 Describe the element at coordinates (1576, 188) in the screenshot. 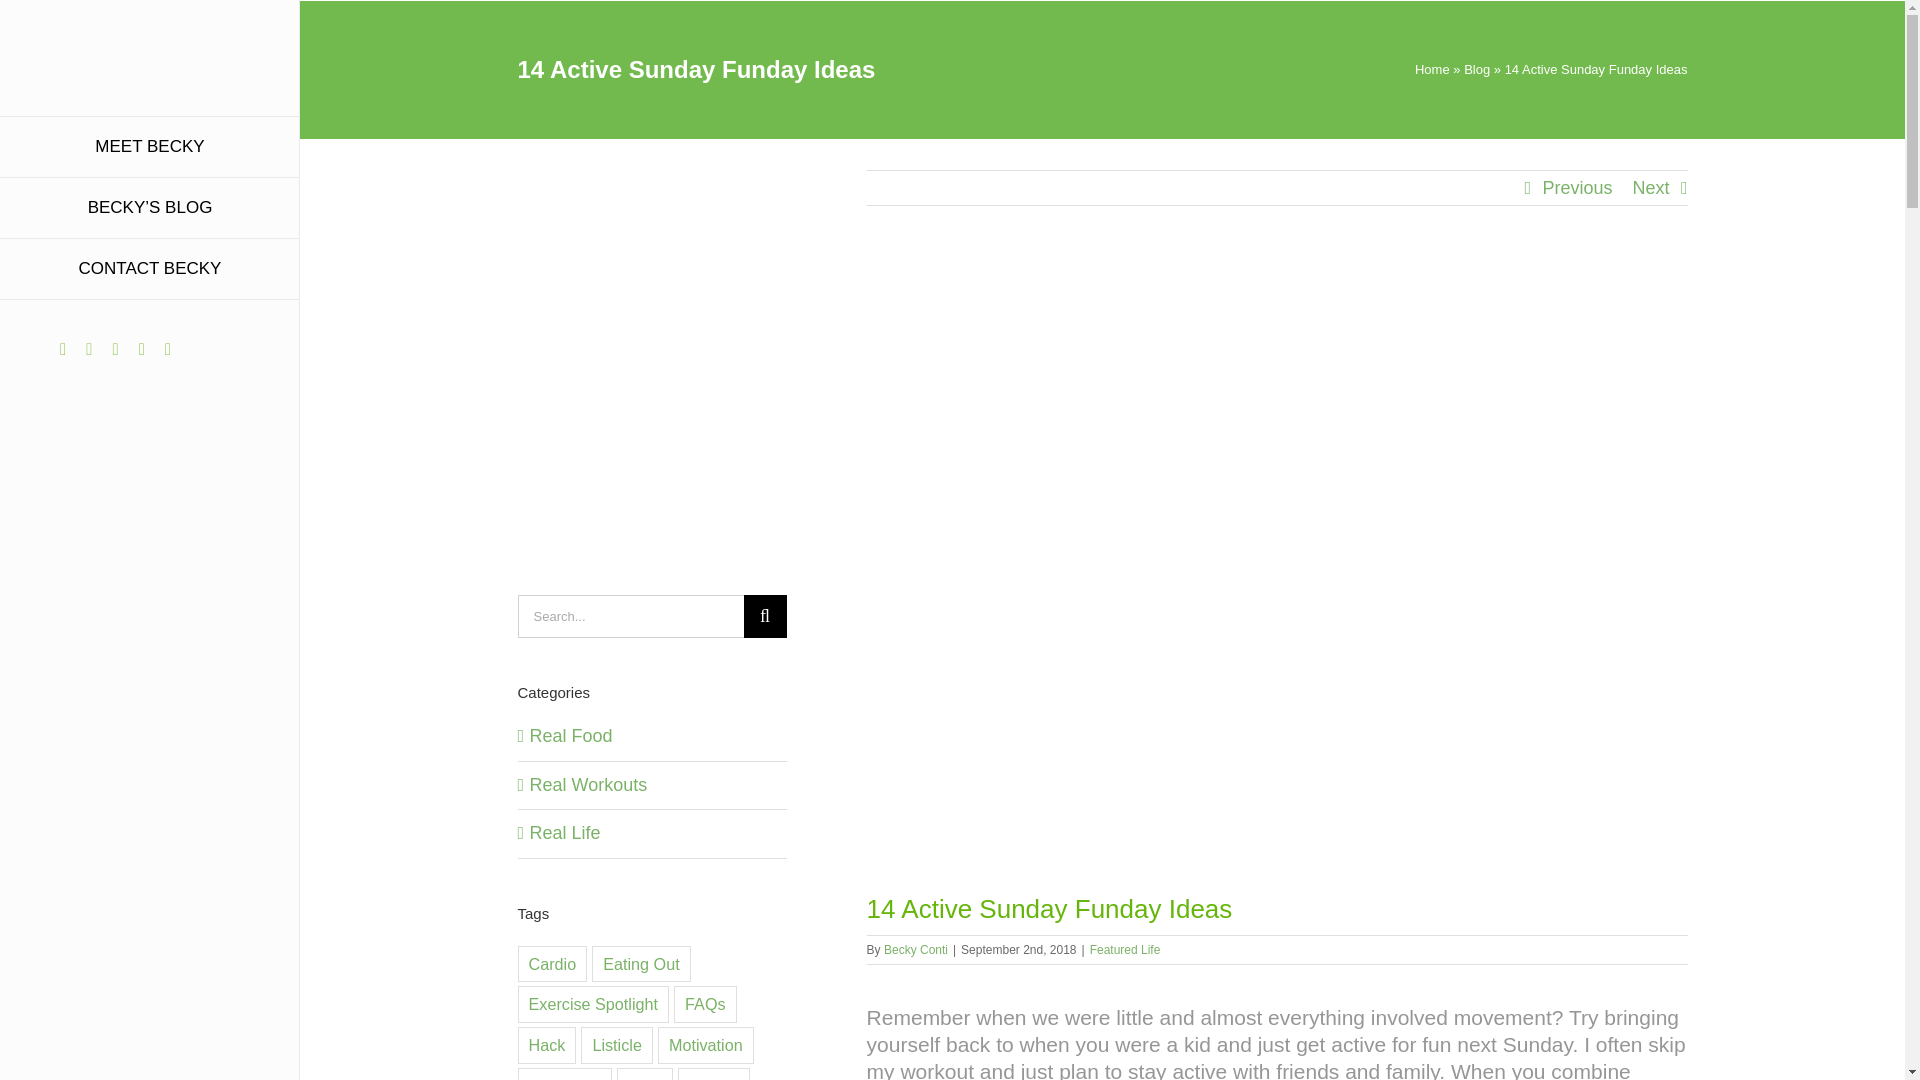

I see `Previous` at that location.